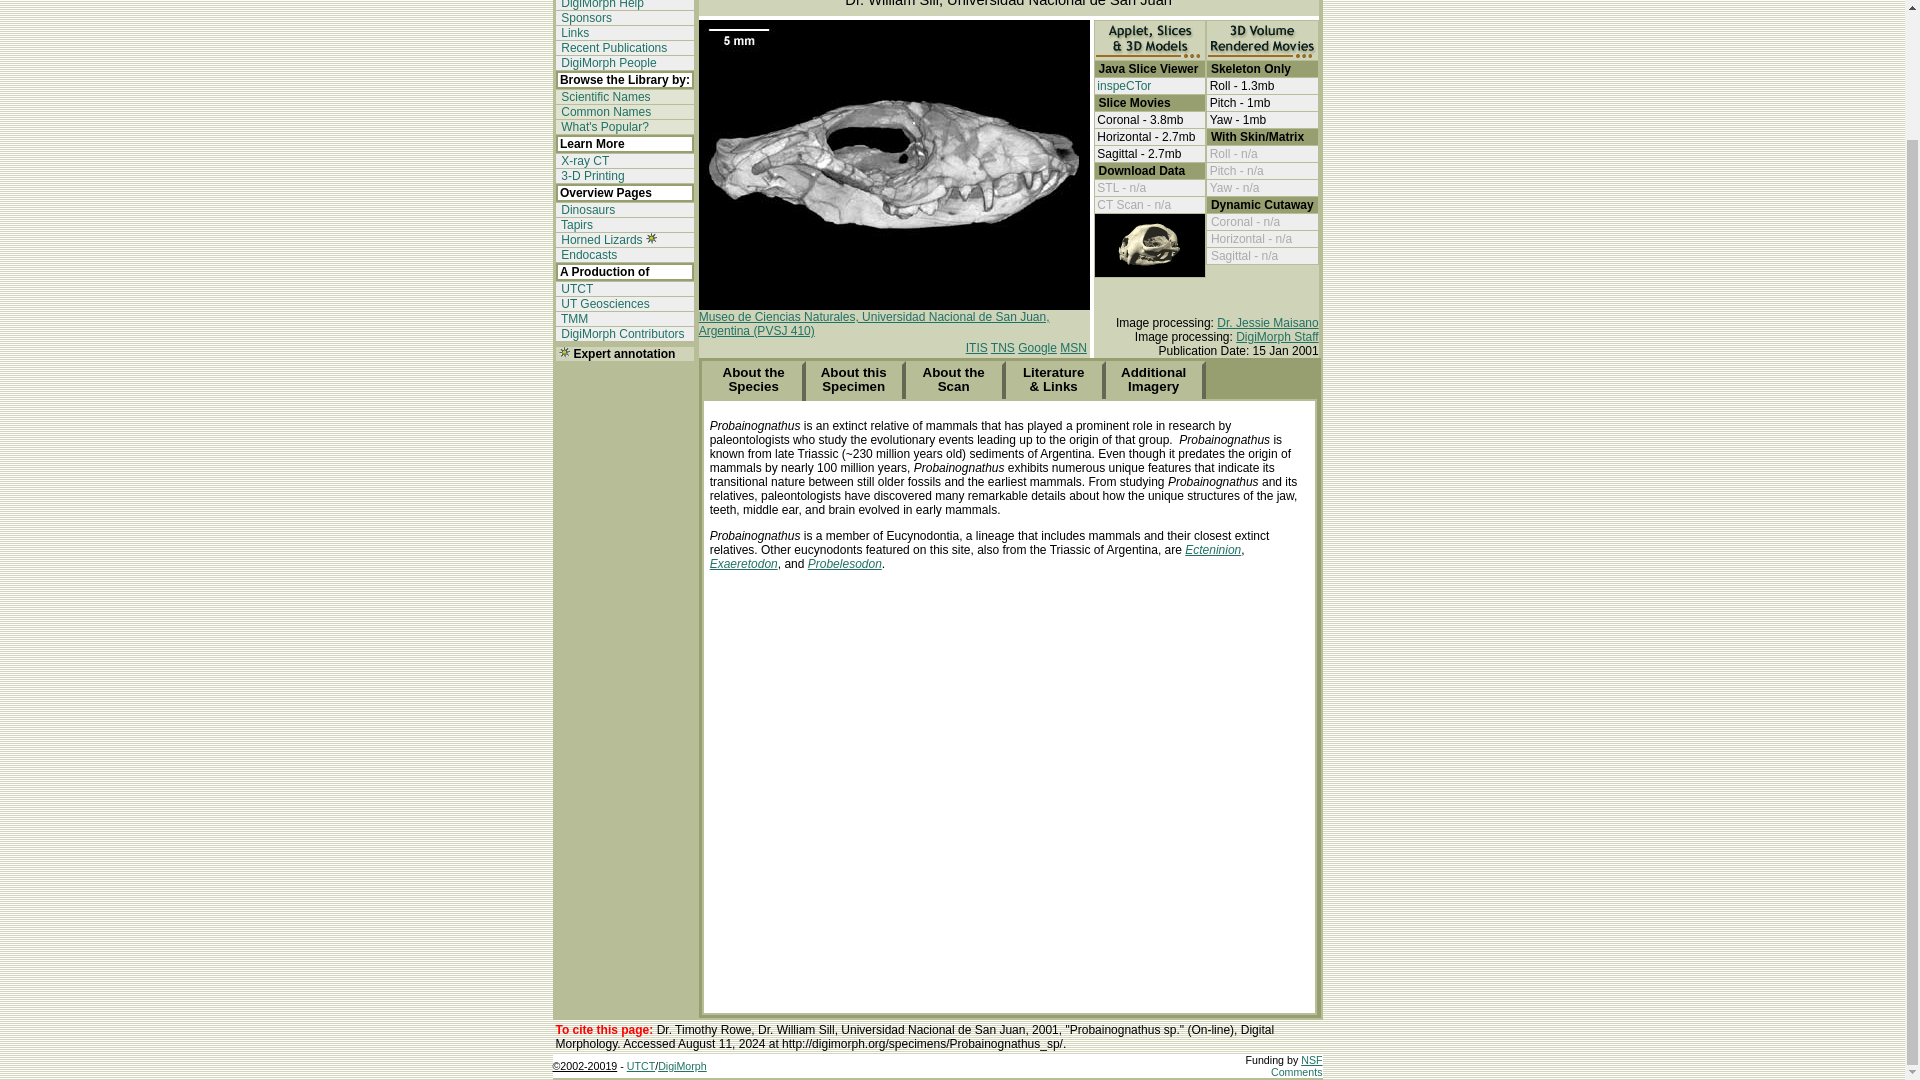 The image size is (1920, 1080). What do you see at coordinates (612, 48) in the screenshot?
I see ` Recent Publications` at bounding box center [612, 48].